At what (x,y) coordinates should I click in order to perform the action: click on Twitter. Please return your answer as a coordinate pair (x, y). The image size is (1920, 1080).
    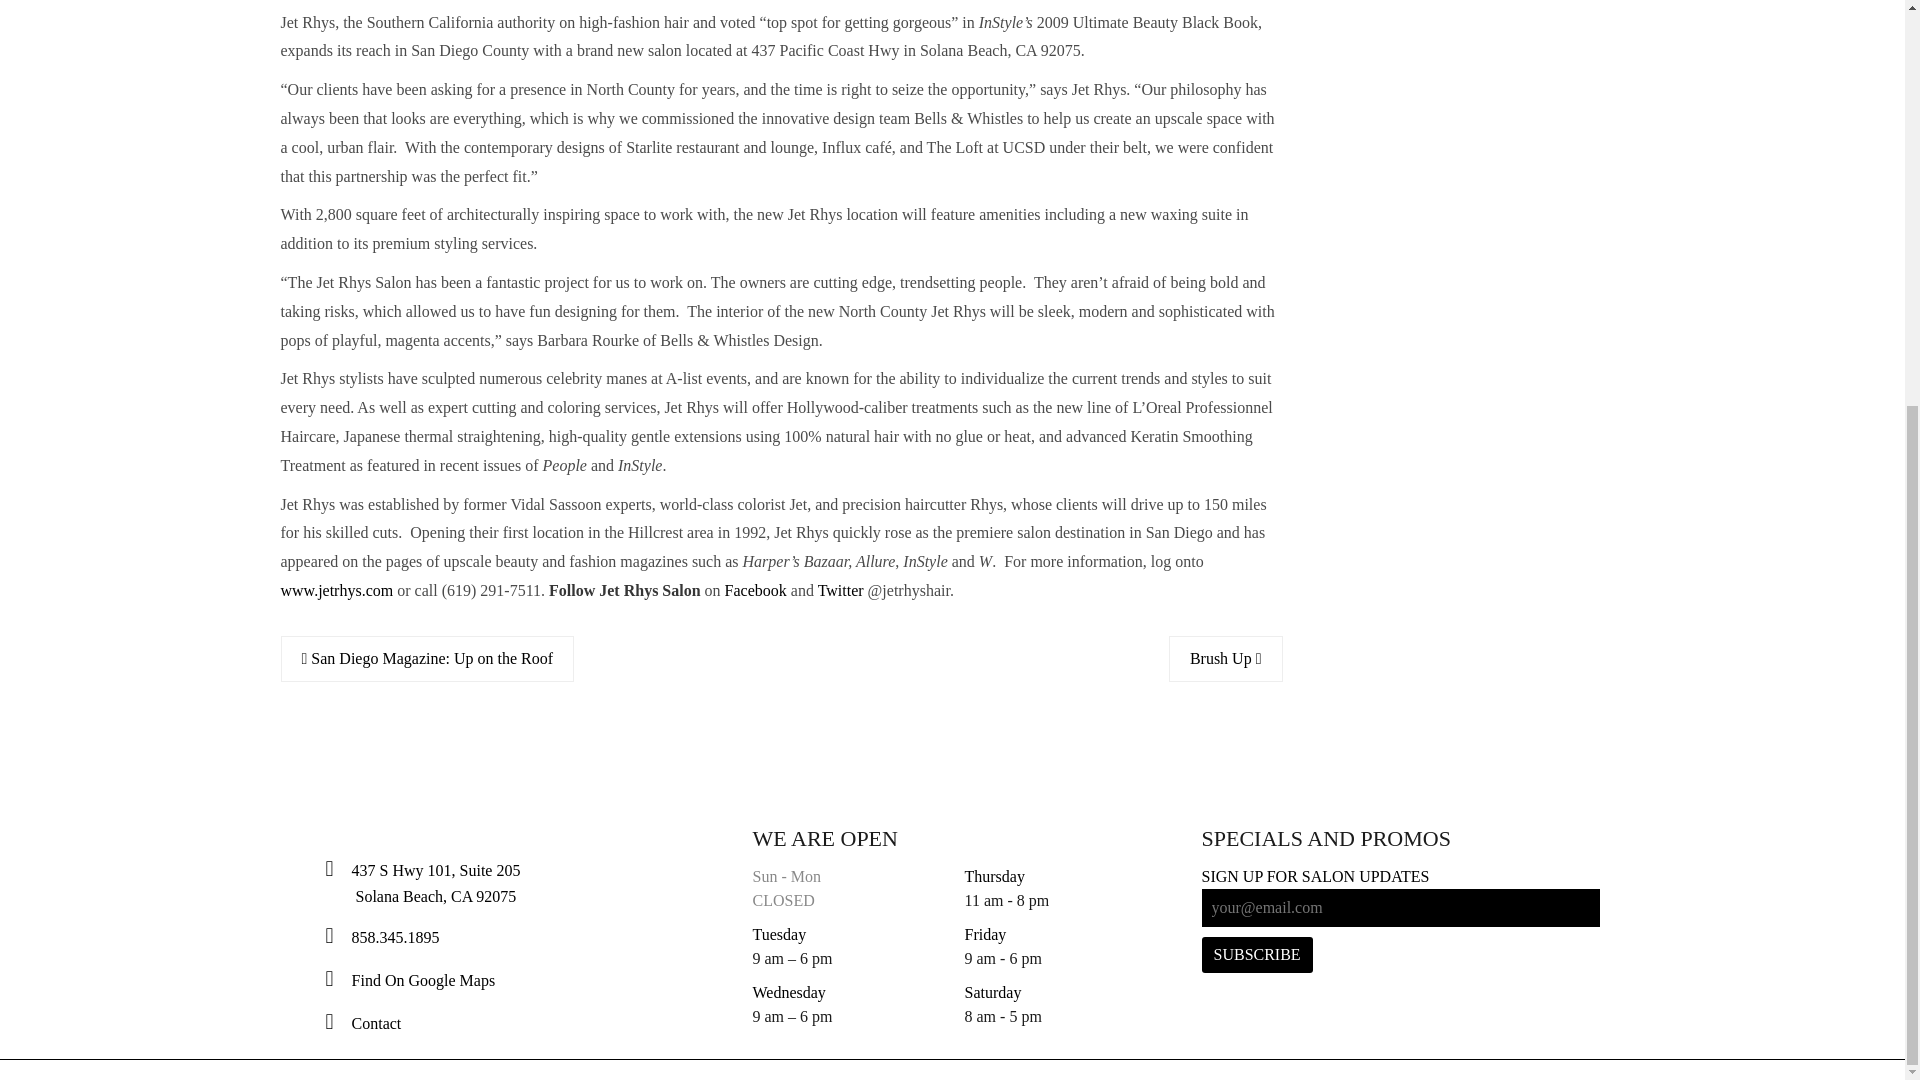
    Looking at the image, I should click on (840, 590).